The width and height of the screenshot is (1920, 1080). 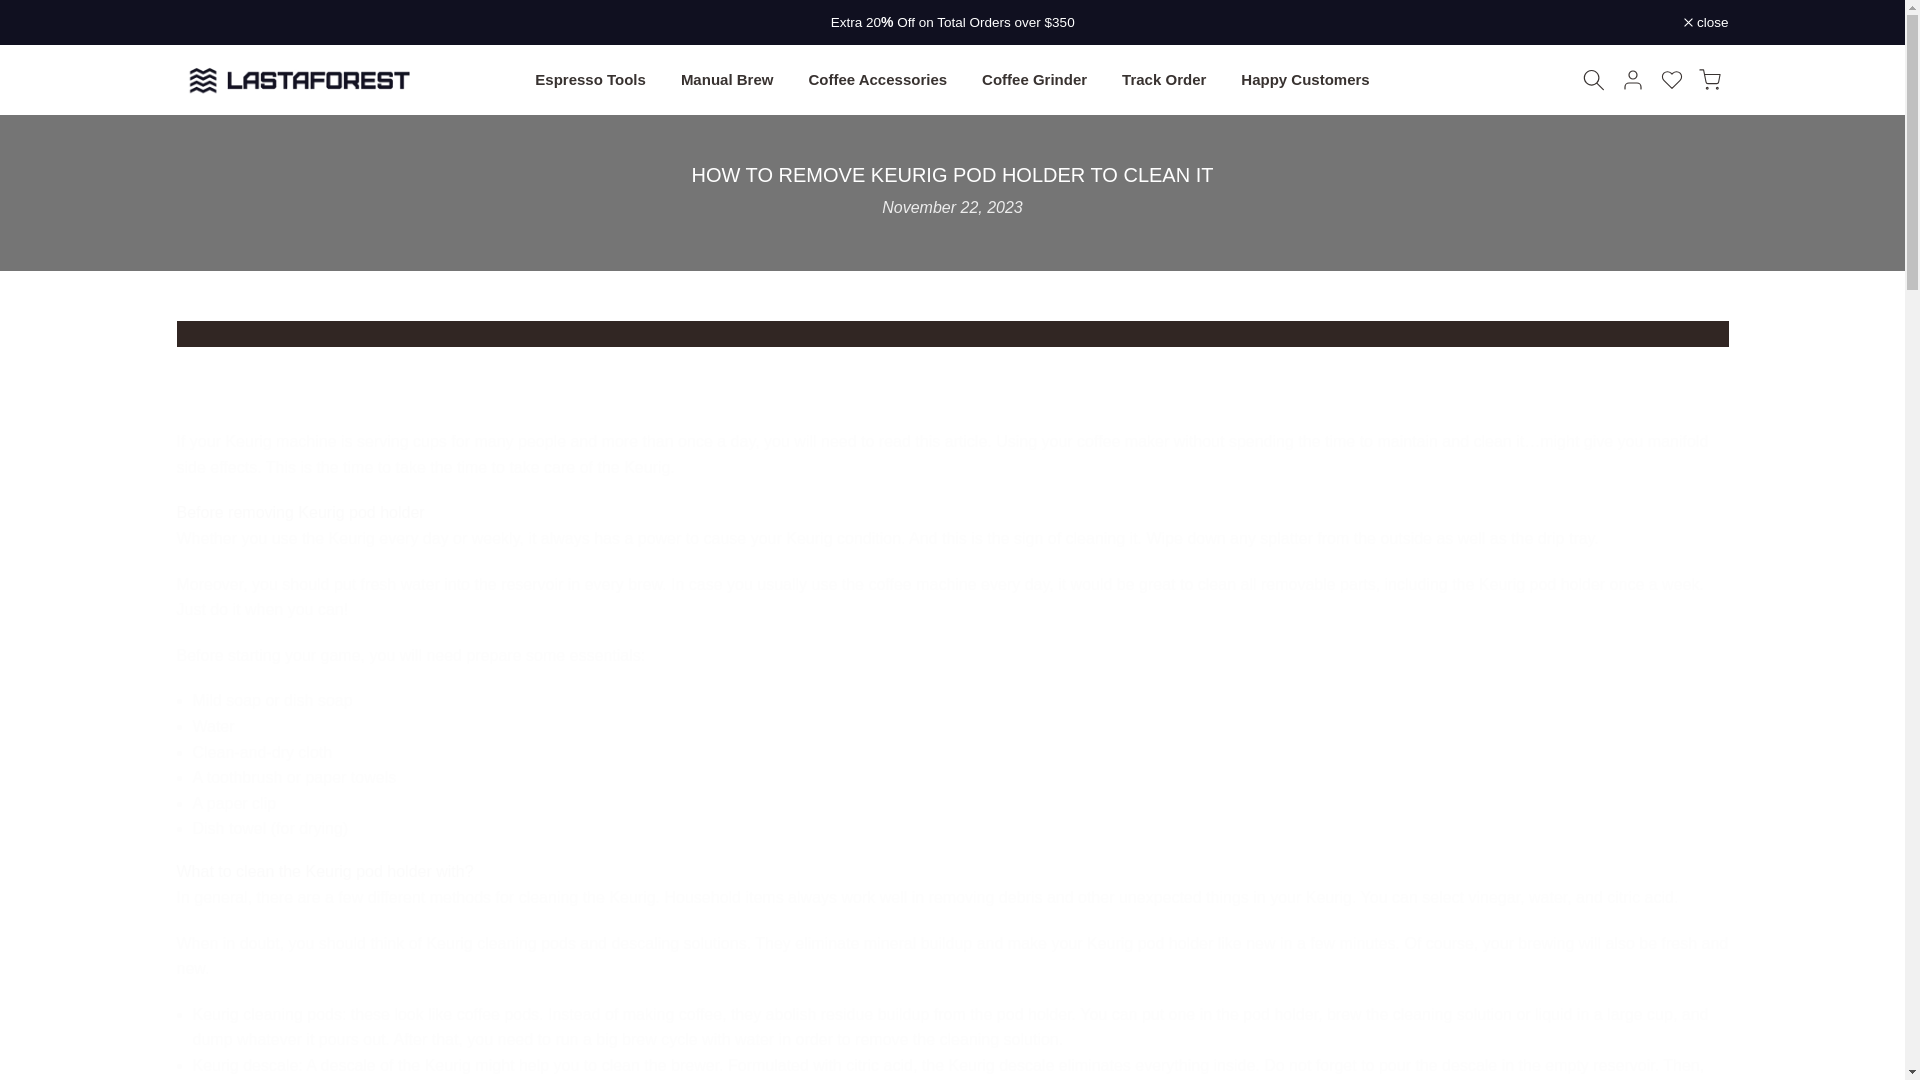 I want to click on Espresso Tools, so click(x=591, y=78).